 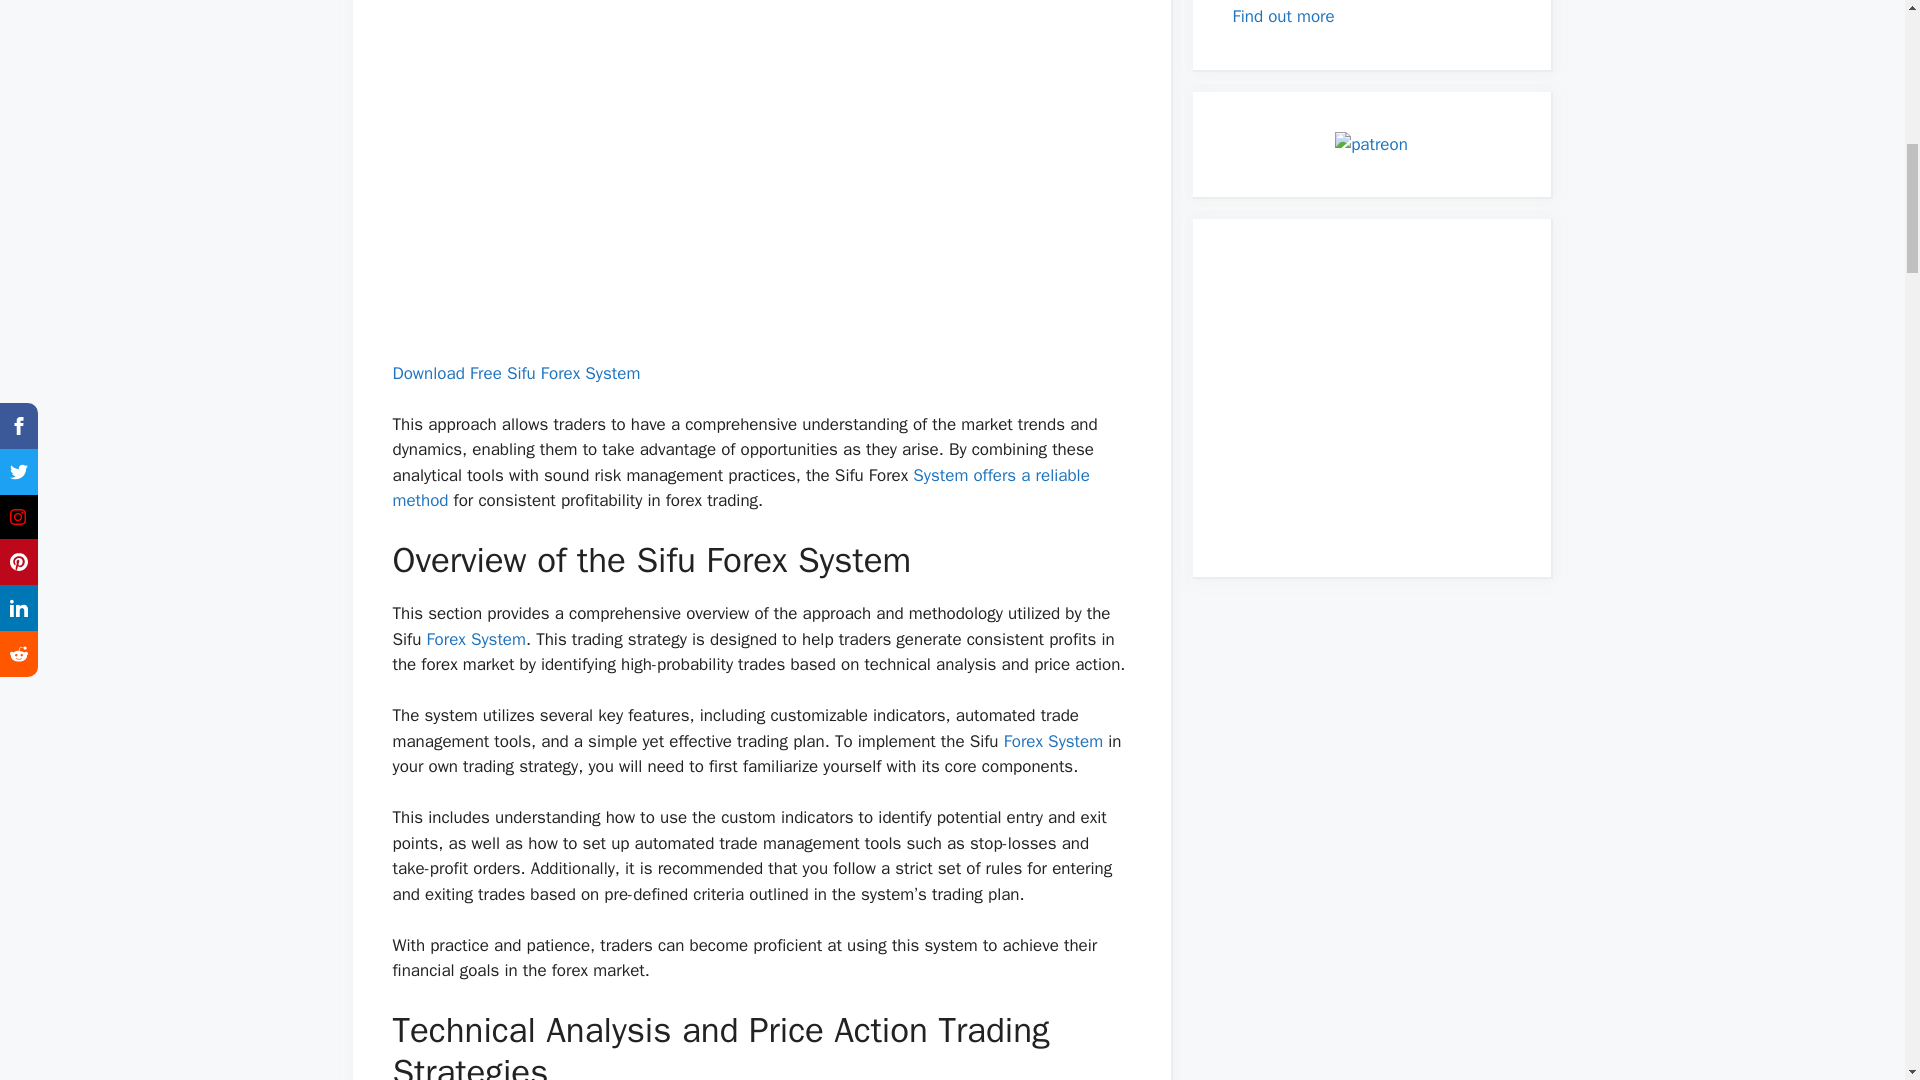 What do you see at coordinates (740, 488) in the screenshot?
I see `System offers a reliable method` at bounding box center [740, 488].